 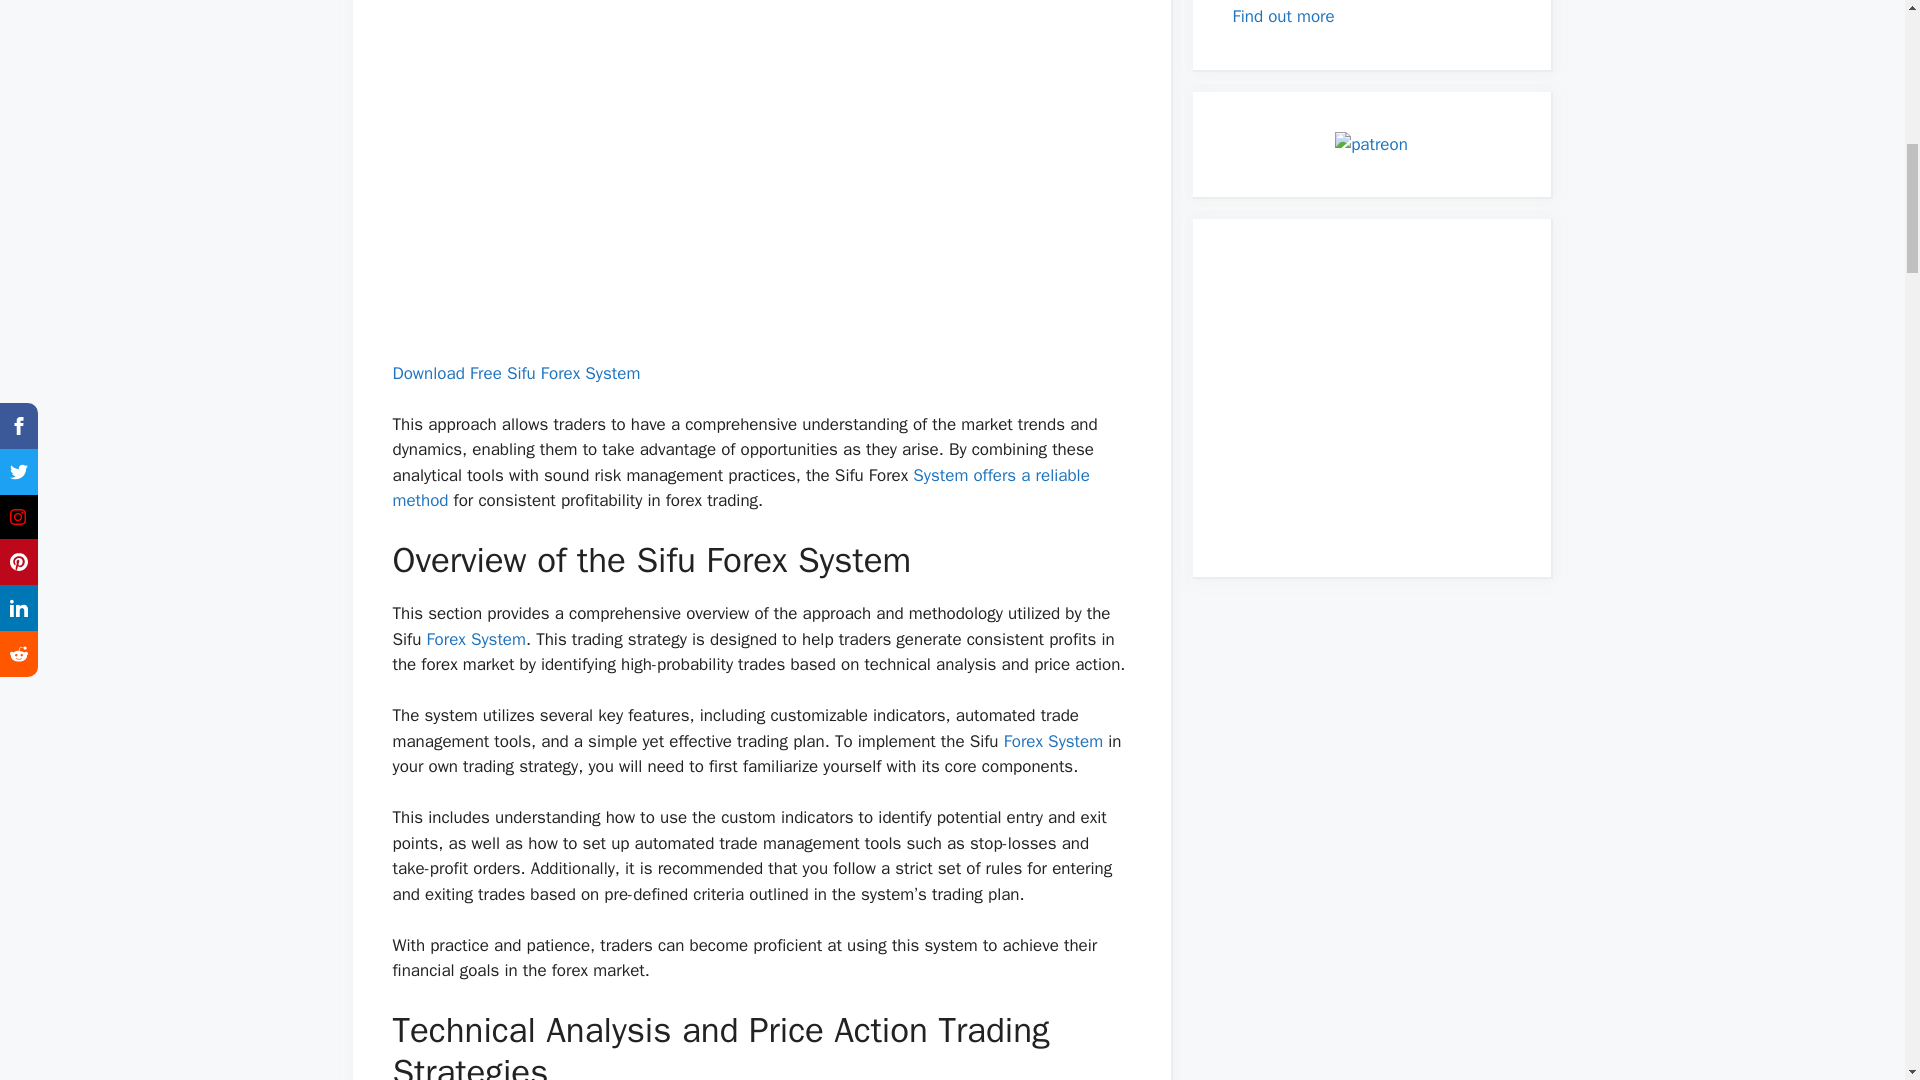 What do you see at coordinates (740, 488) in the screenshot?
I see `System offers a reliable method` at bounding box center [740, 488].